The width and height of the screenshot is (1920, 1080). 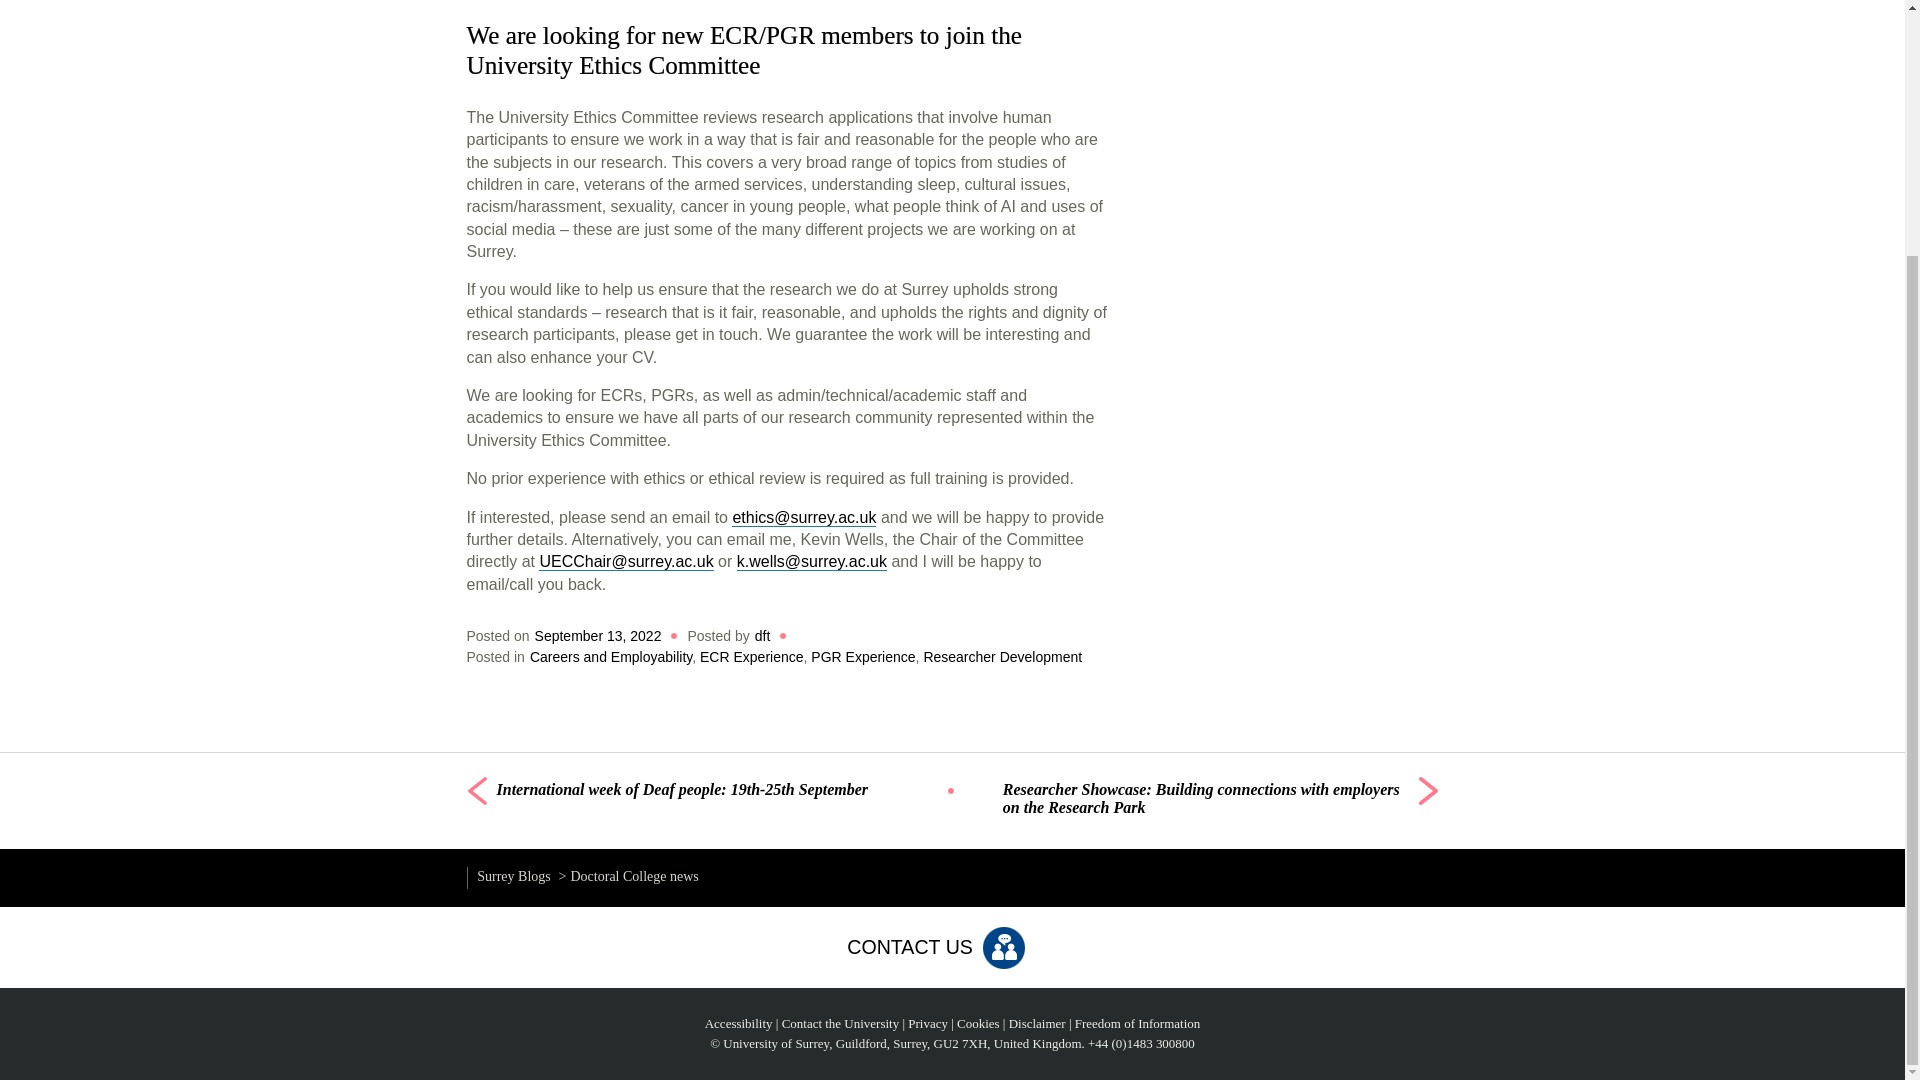 What do you see at coordinates (762, 635) in the screenshot?
I see `dft` at bounding box center [762, 635].